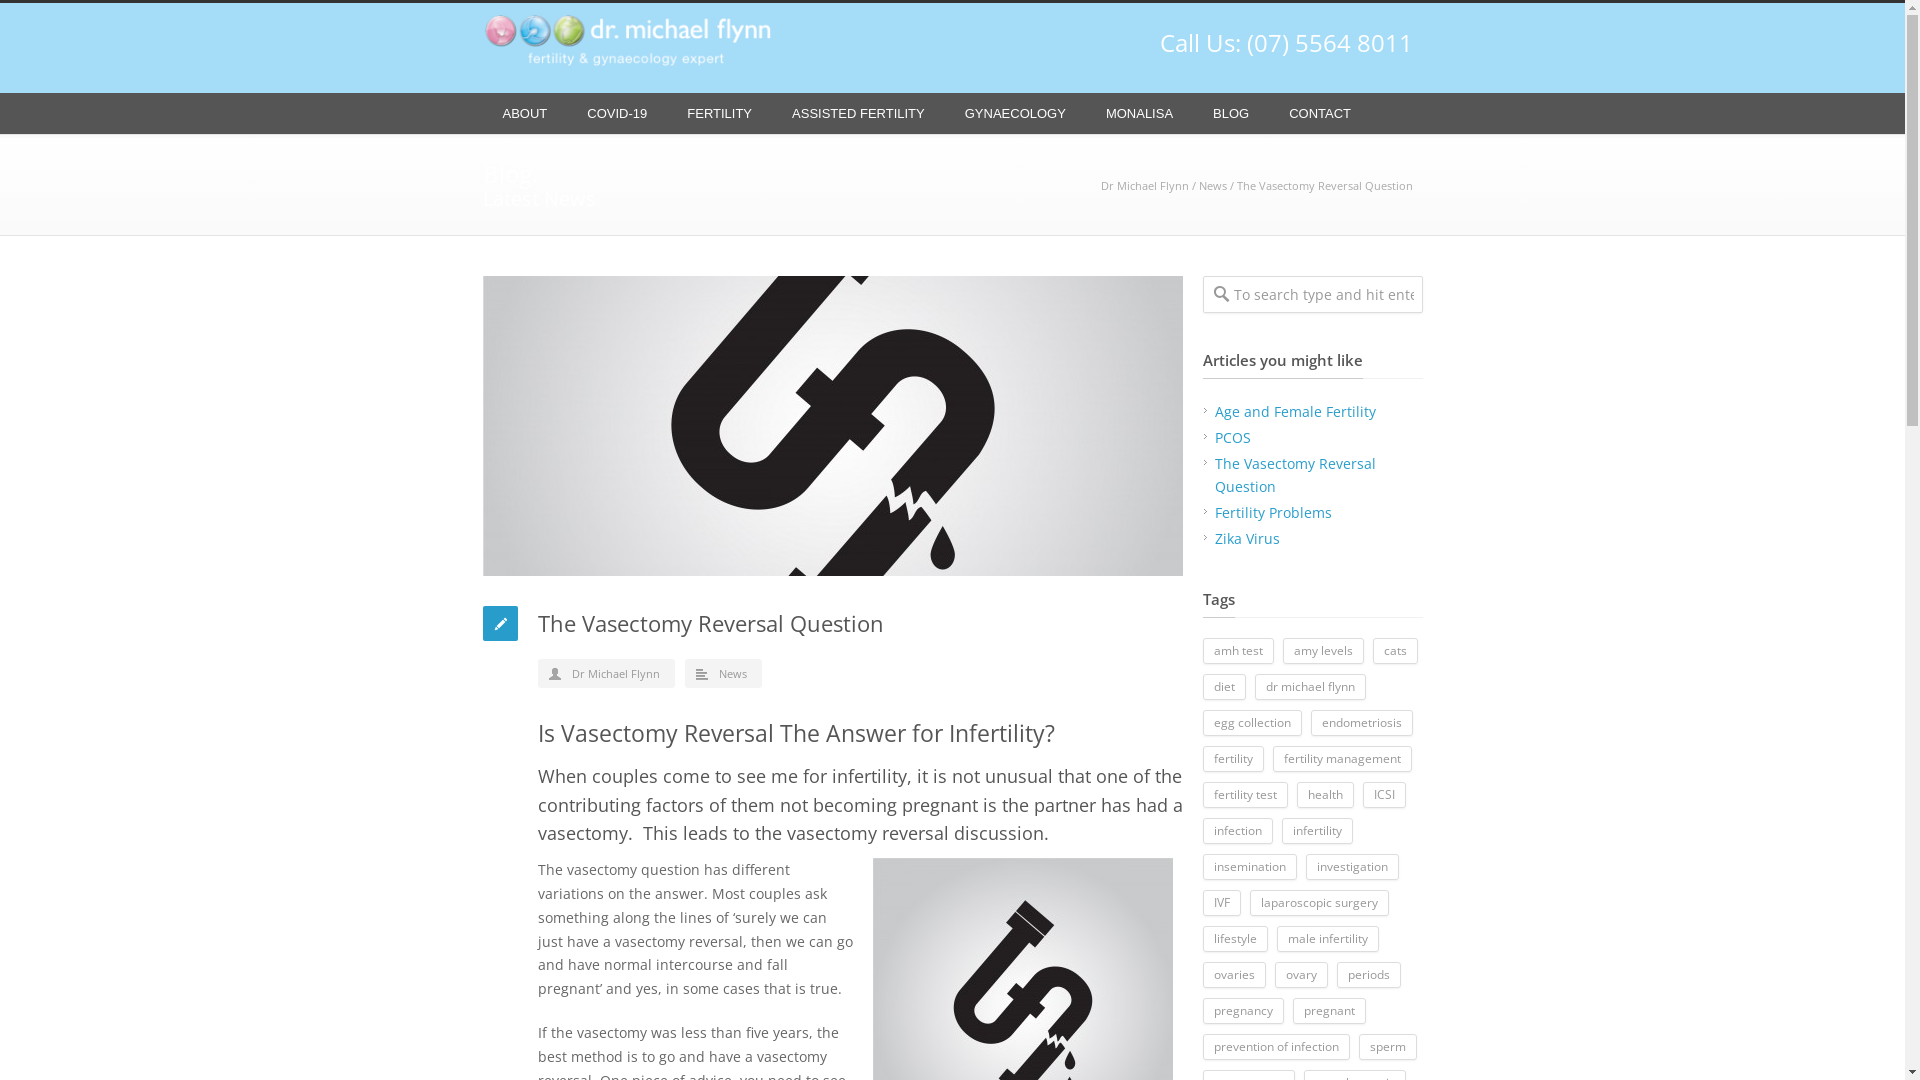 This screenshot has width=1920, height=1080. I want to click on endometriosis, so click(1361, 723).